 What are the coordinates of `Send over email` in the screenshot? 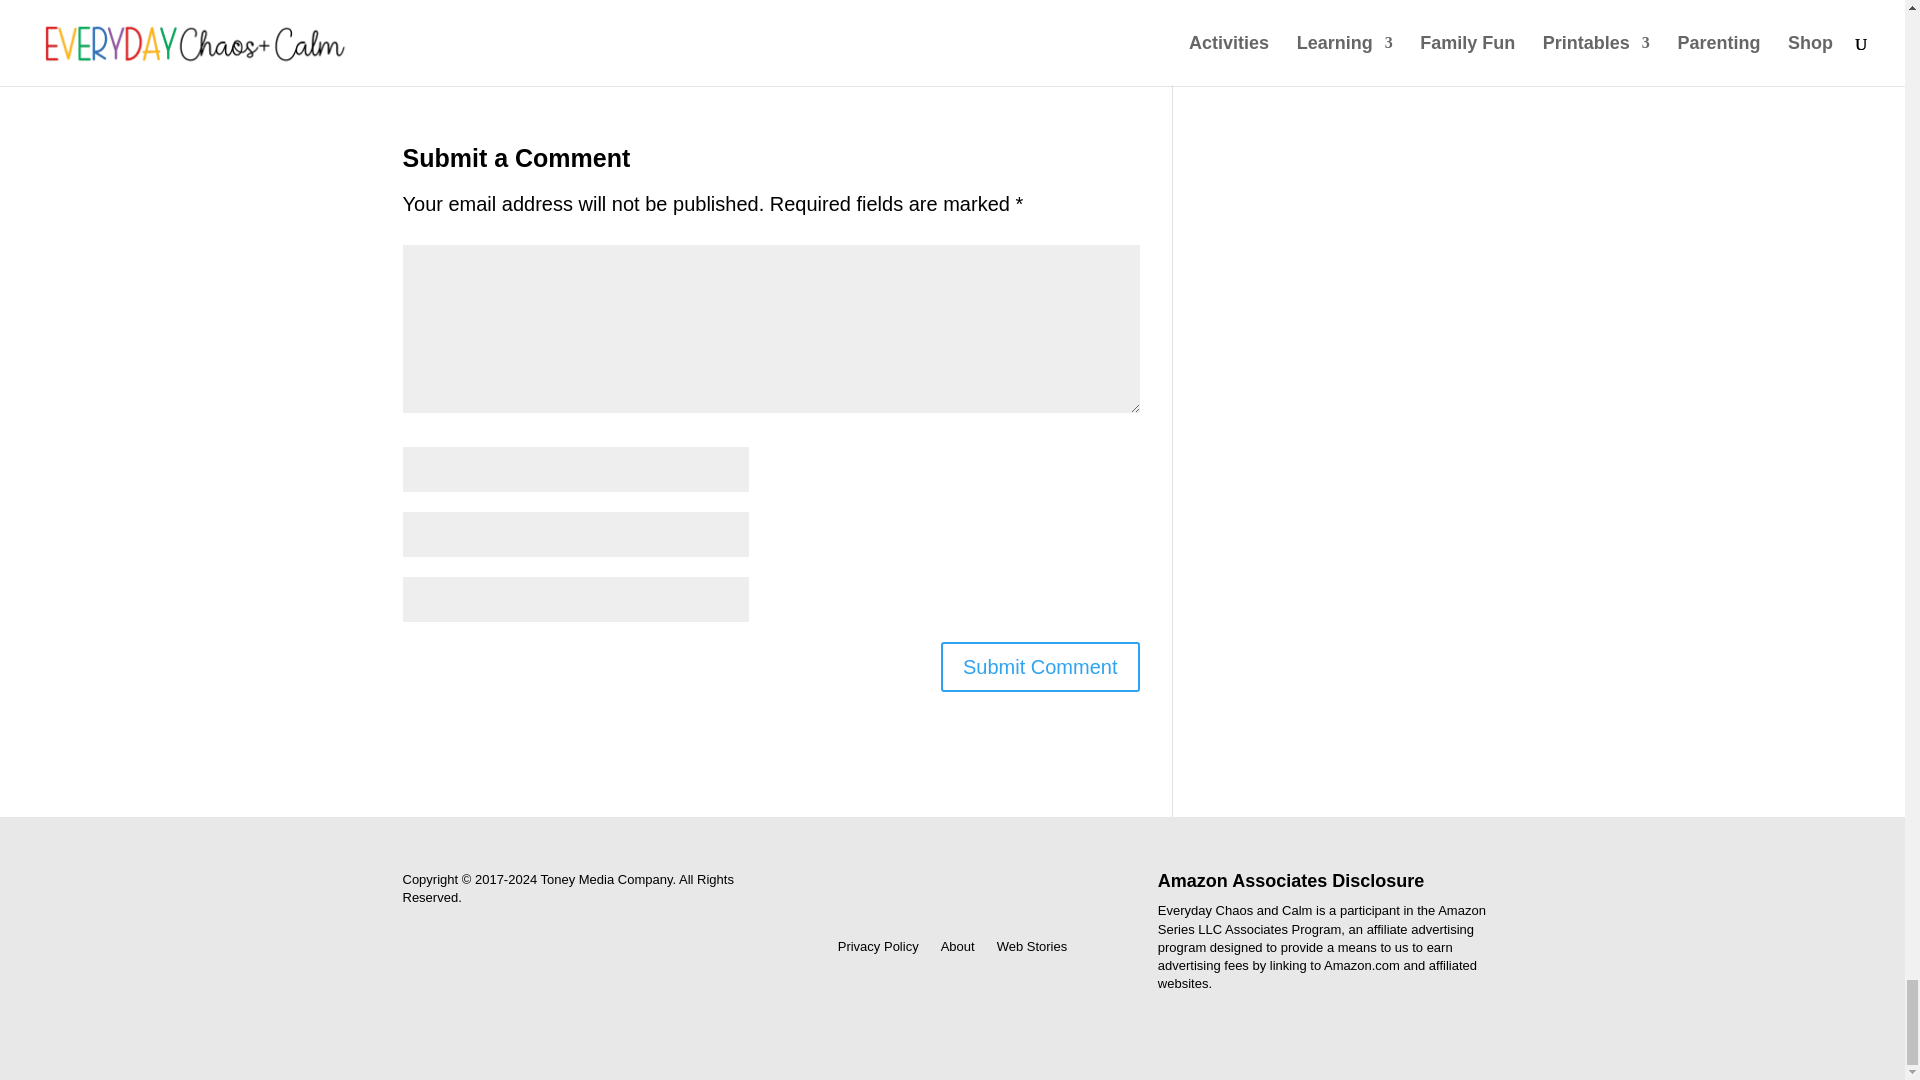 It's located at (991, 16).